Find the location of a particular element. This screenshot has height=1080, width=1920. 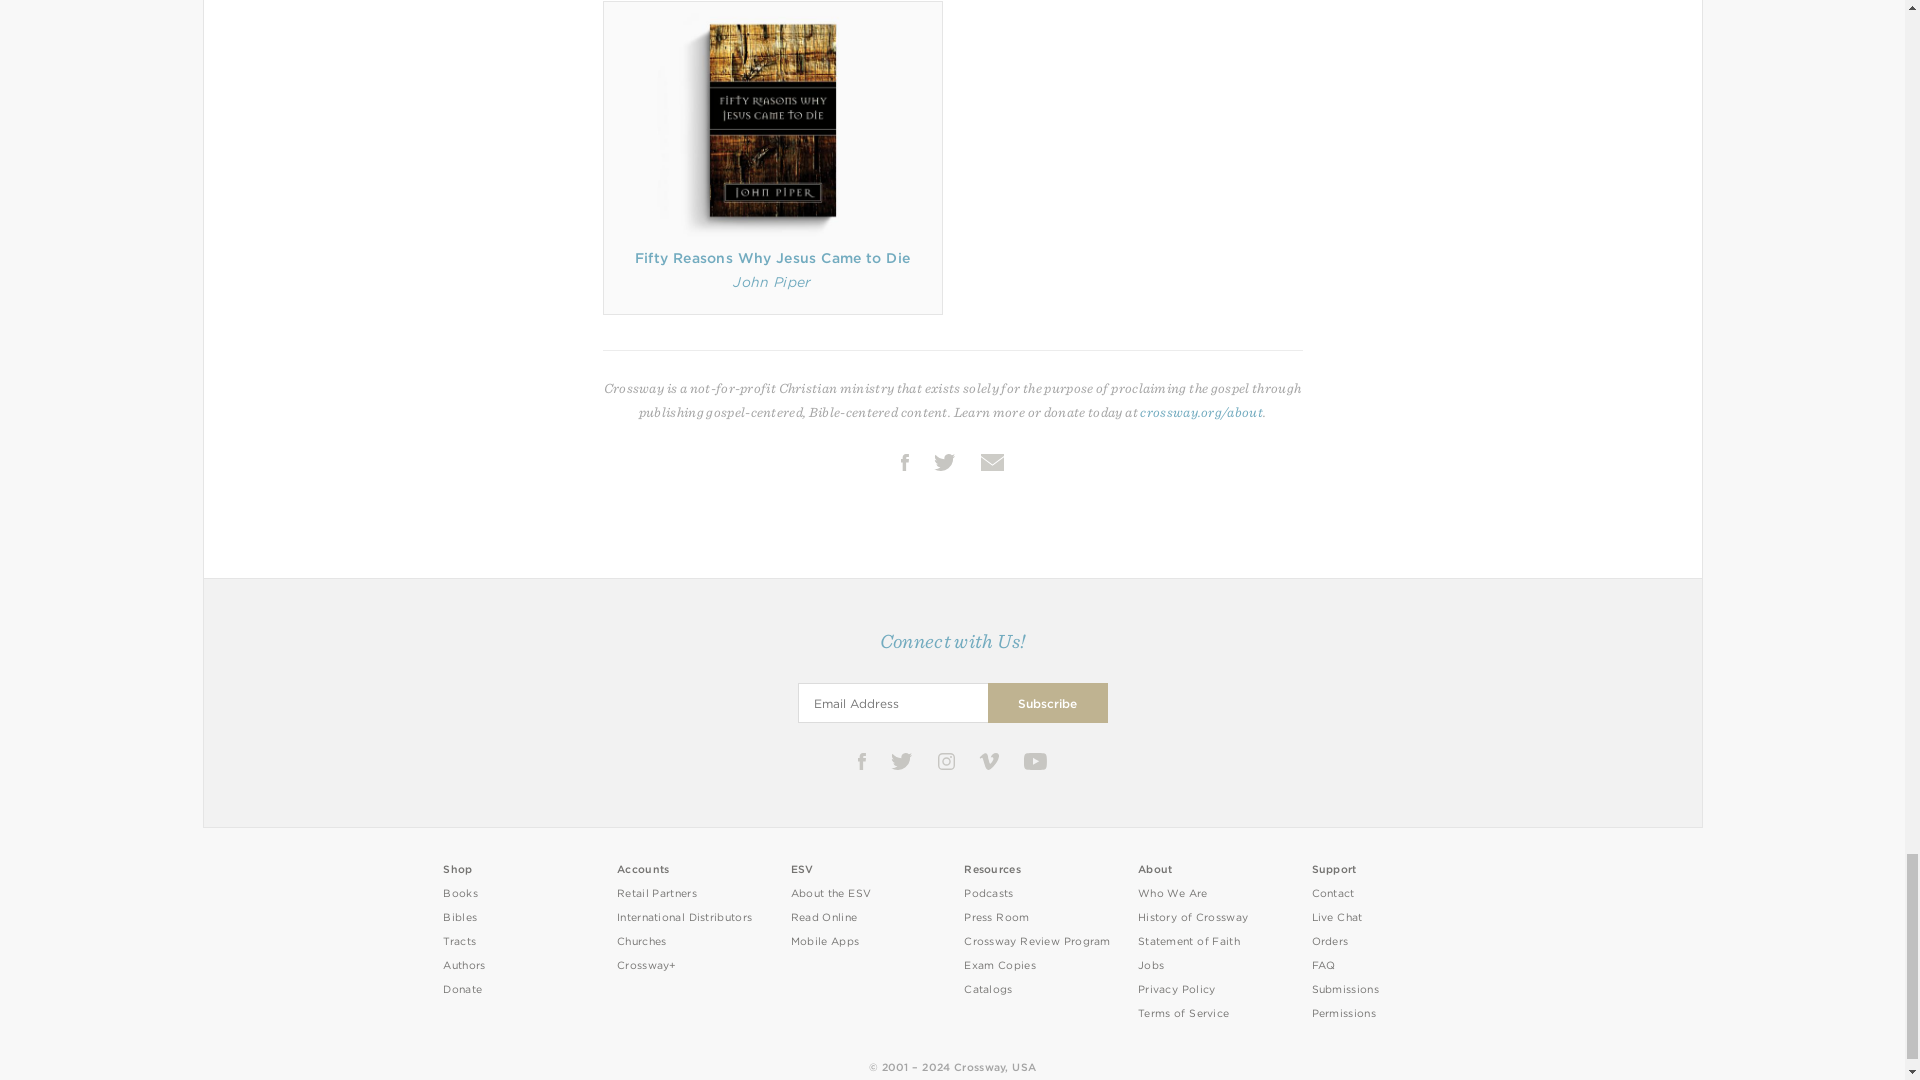

Fifty Reasons Why Jesus Came to Die is located at coordinates (772, 257).